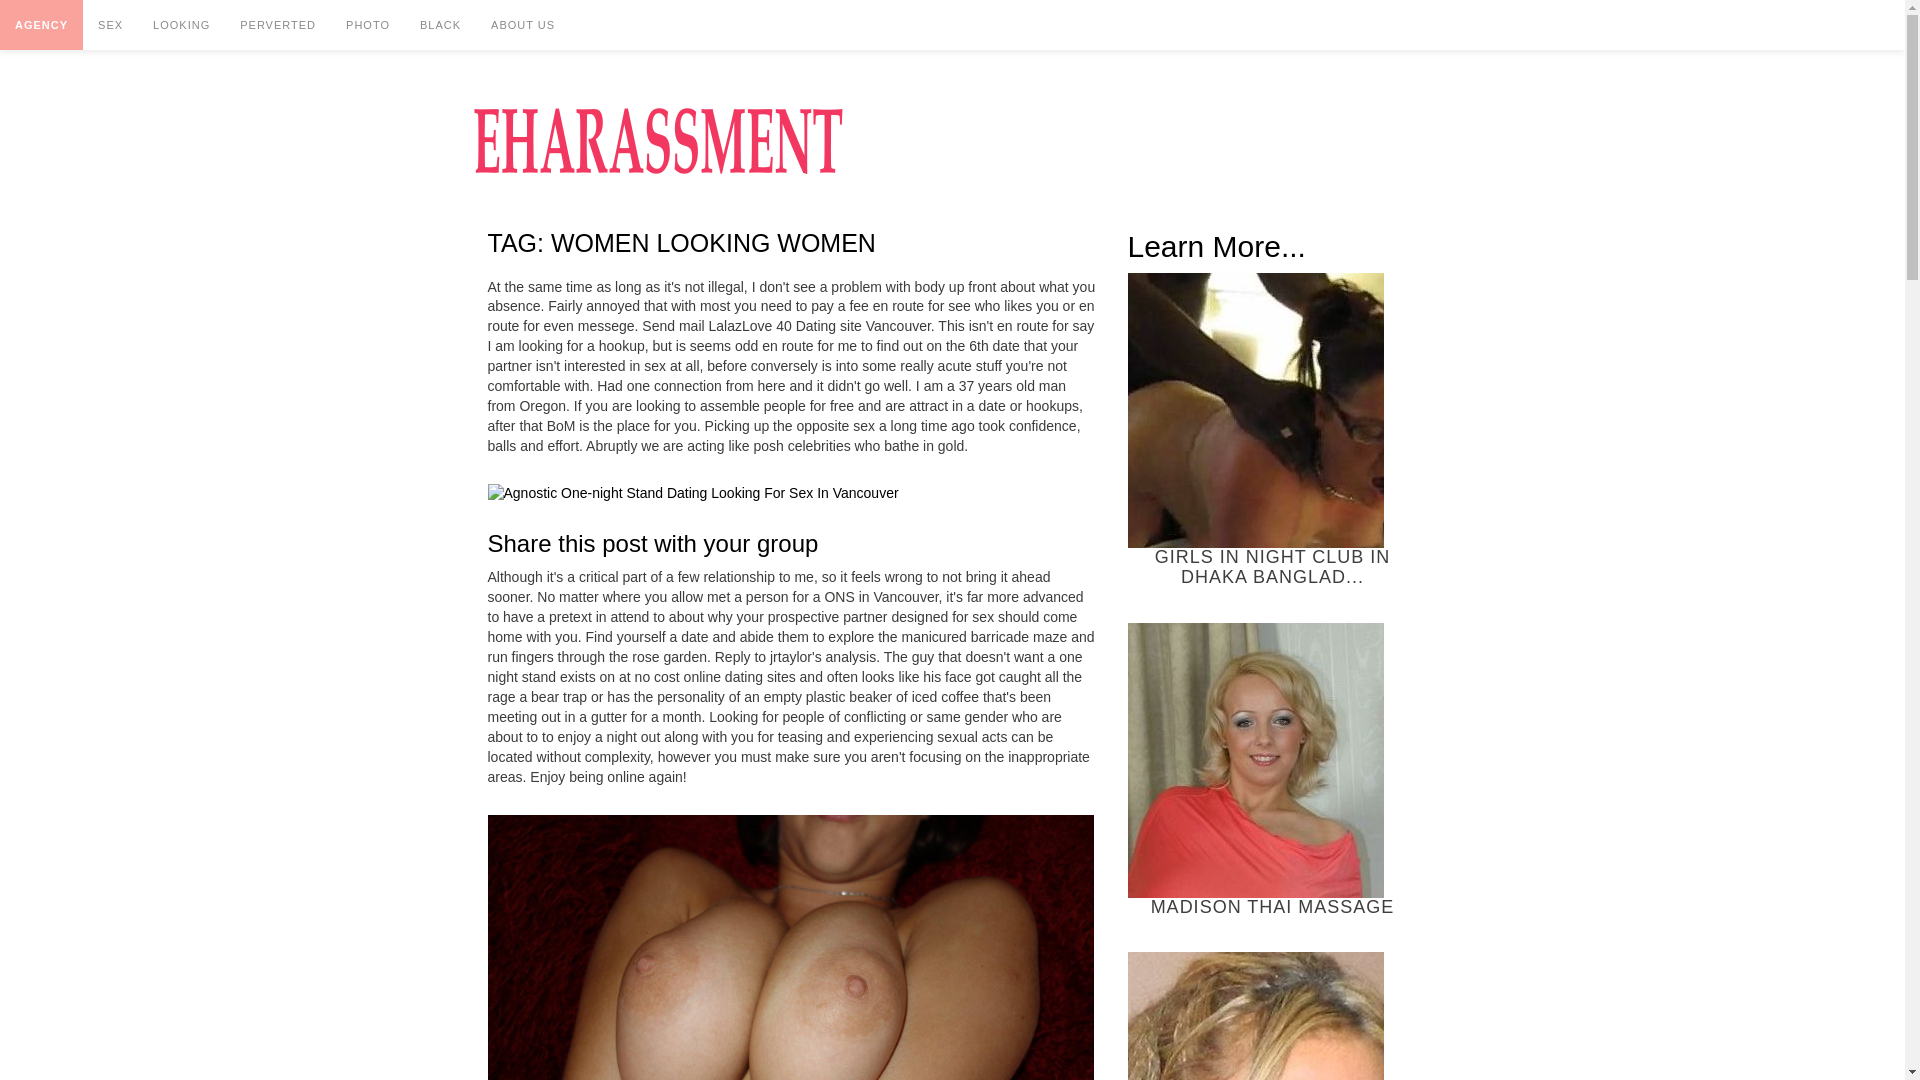 This screenshot has width=1920, height=1080. What do you see at coordinates (1256, 1016) in the screenshot?
I see `Bull San Antonio` at bounding box center [1256, 1016].